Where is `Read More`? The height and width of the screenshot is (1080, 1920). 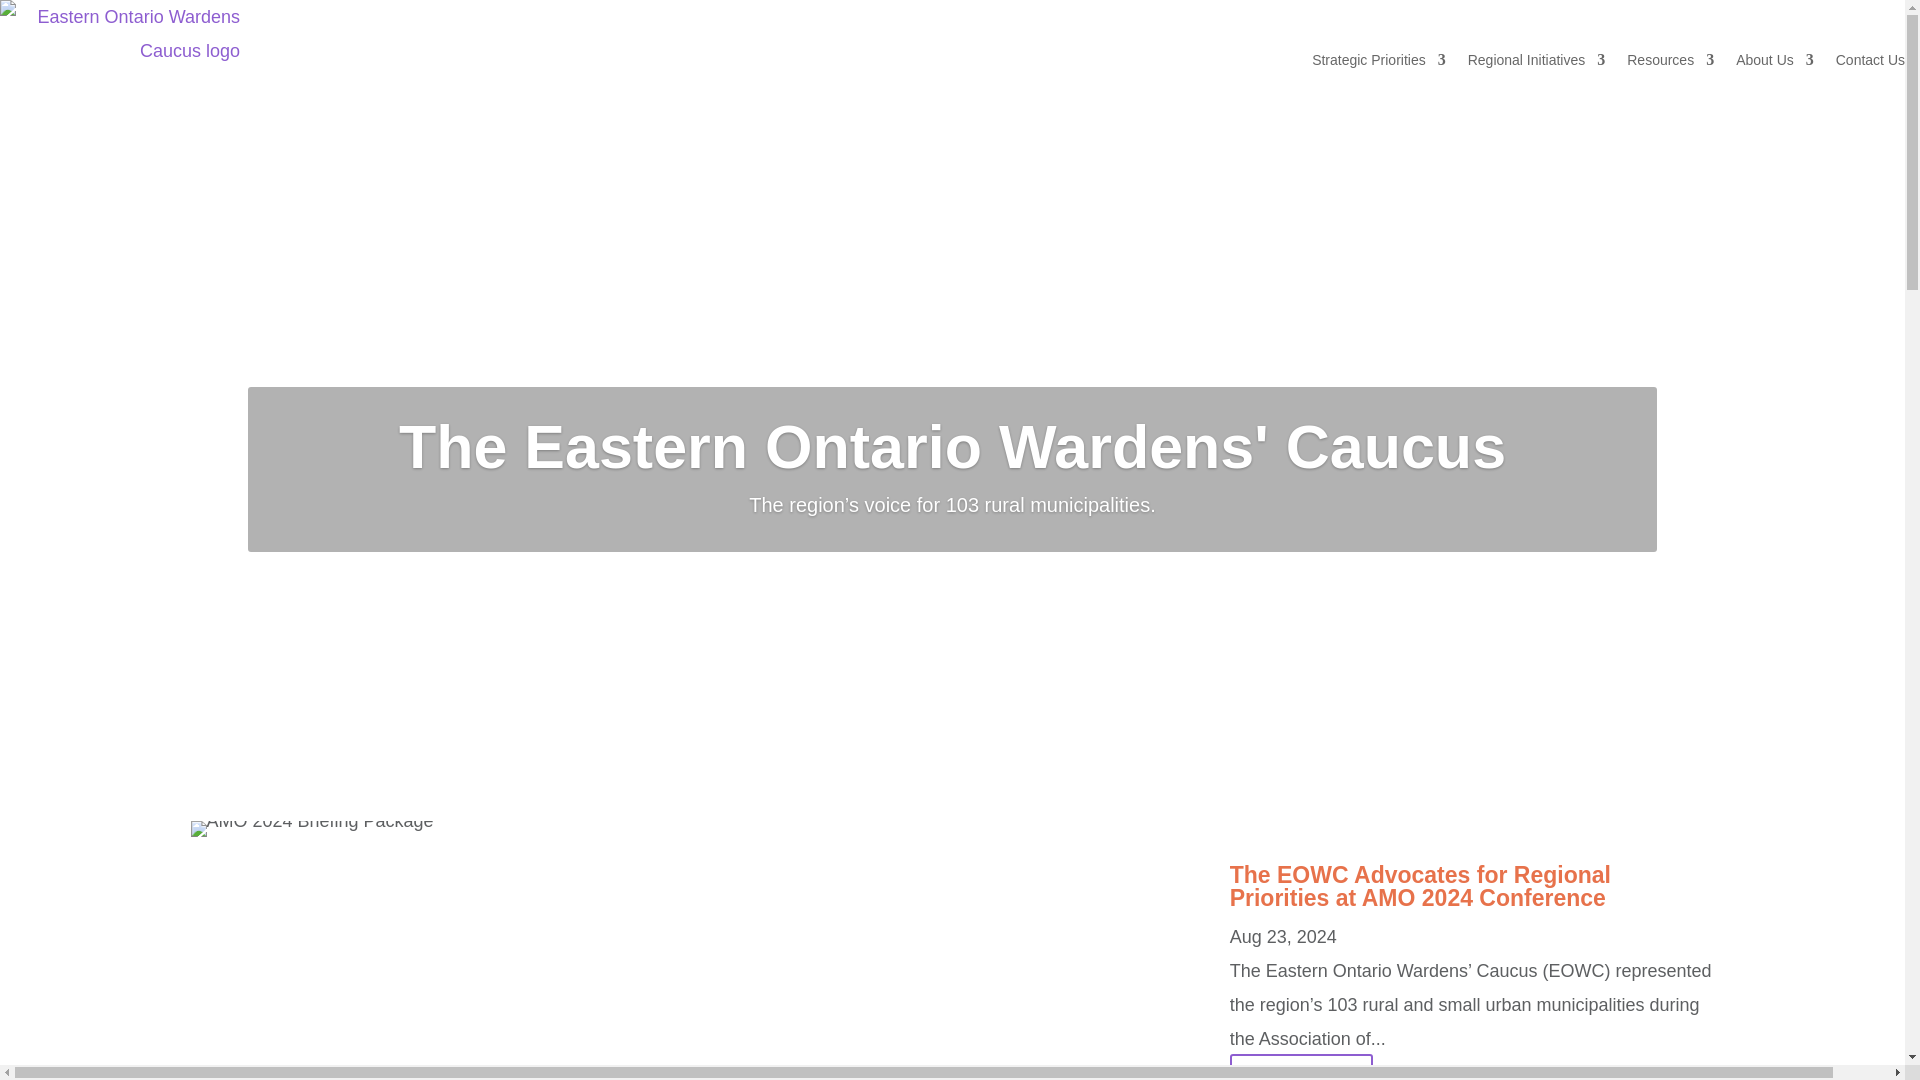 Read More is located at coordinates (1301, 1067).